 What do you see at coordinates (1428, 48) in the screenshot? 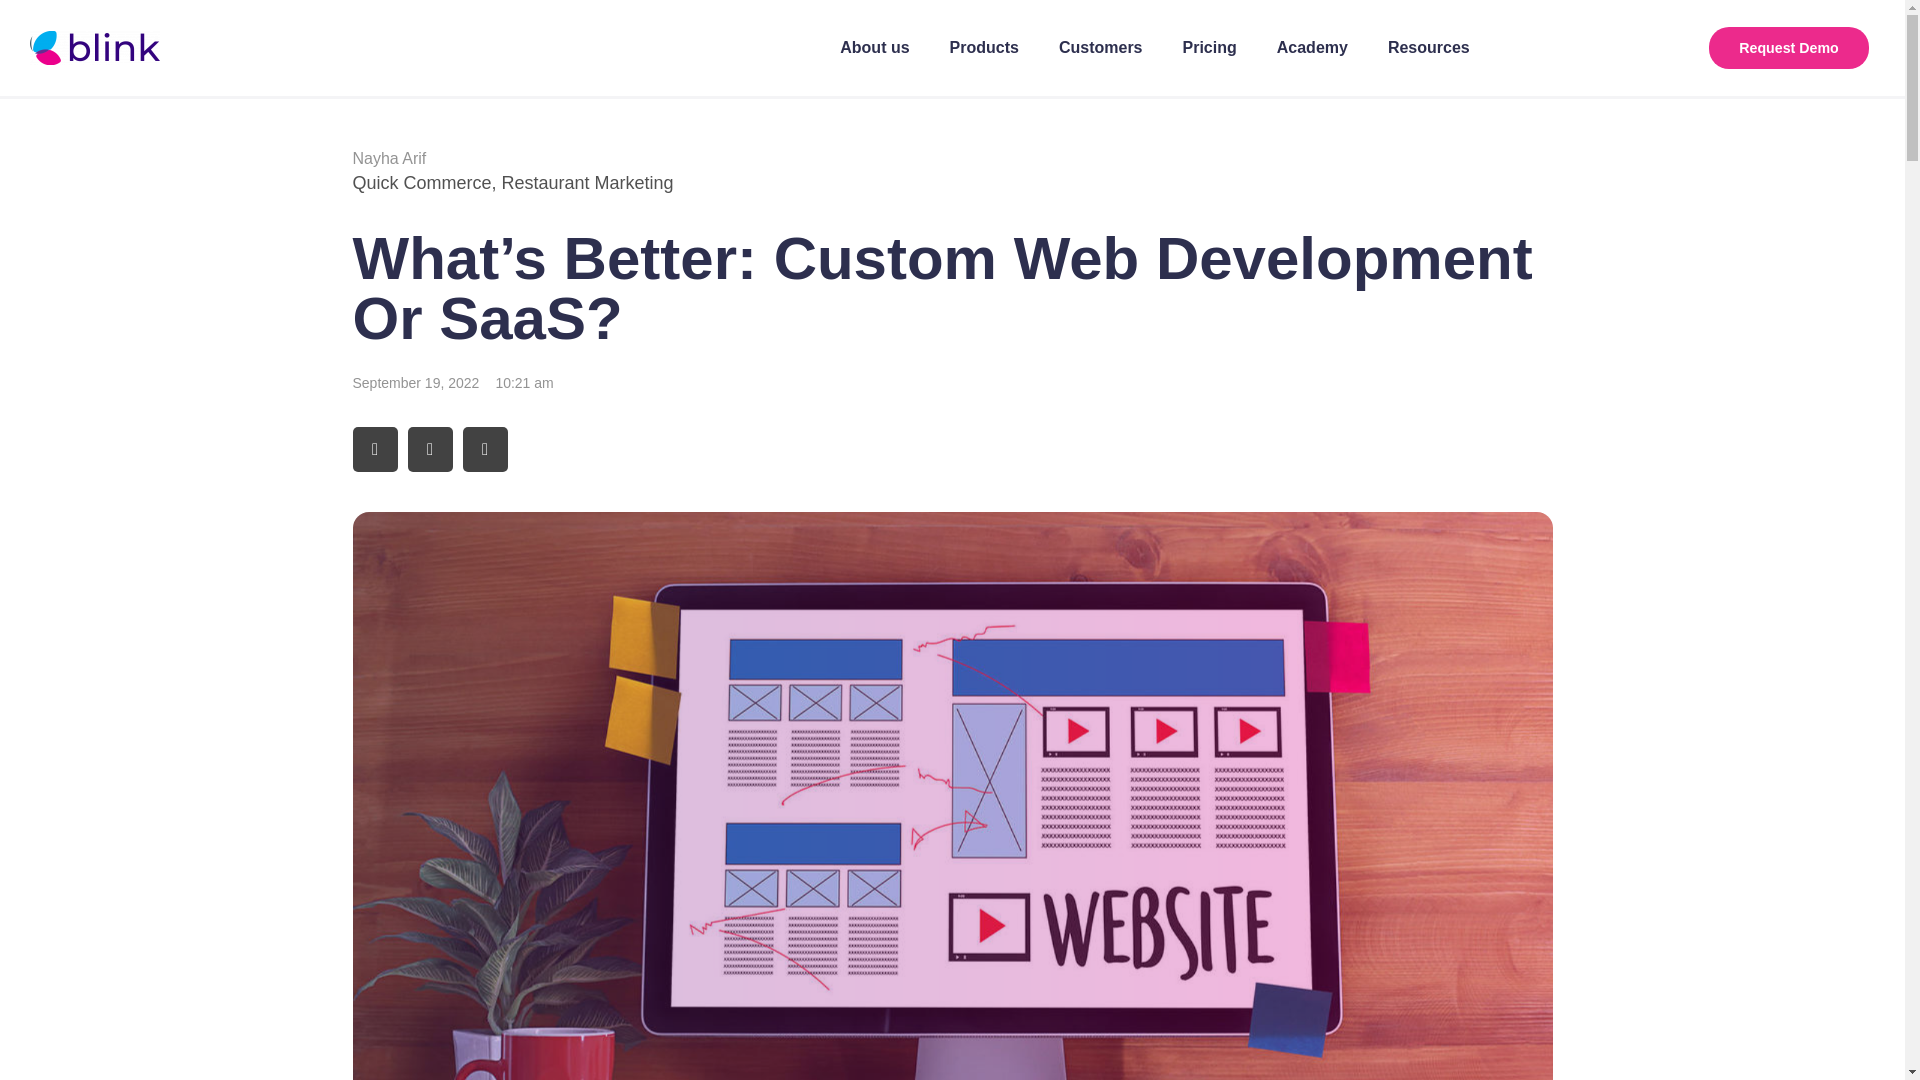
I see `Resources` at bounding box center [1428, 48].